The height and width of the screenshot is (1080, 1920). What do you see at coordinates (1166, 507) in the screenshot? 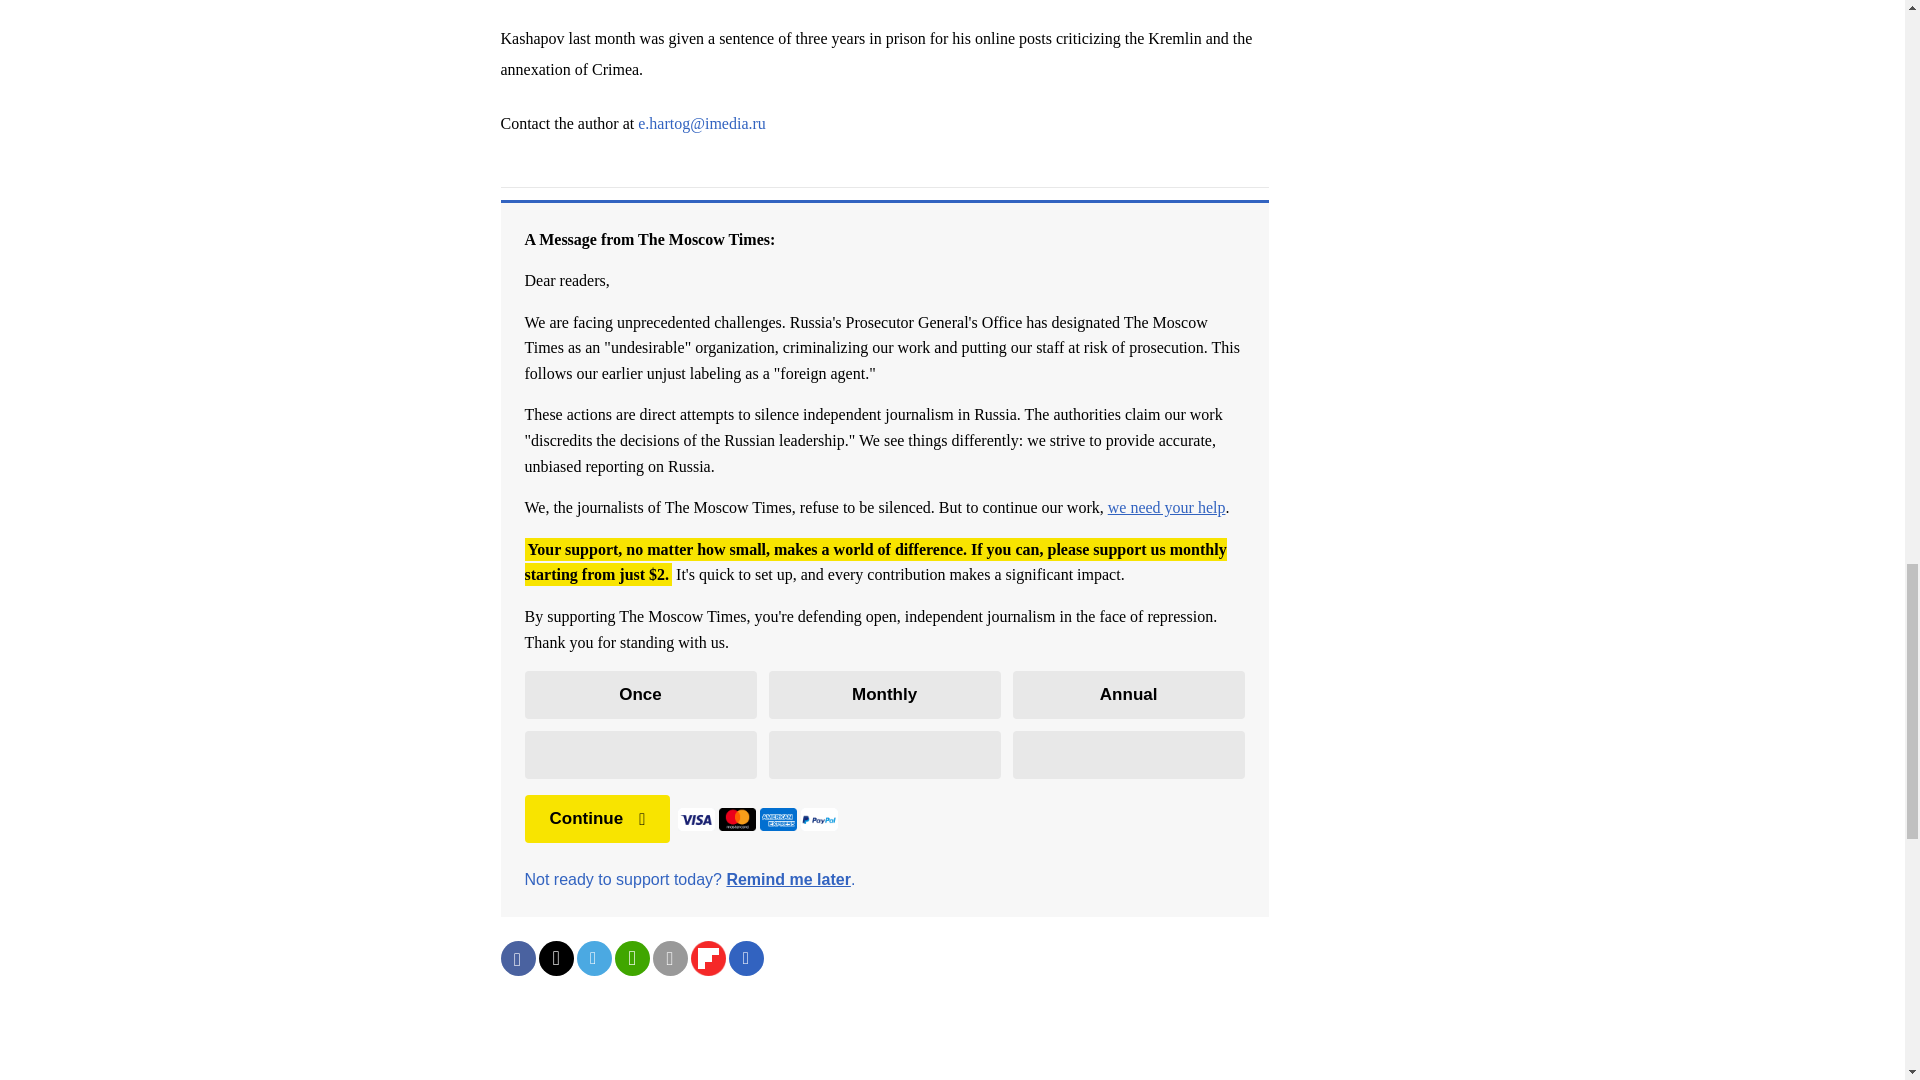
I see `we need your help` at bounding box center [1166, 507].